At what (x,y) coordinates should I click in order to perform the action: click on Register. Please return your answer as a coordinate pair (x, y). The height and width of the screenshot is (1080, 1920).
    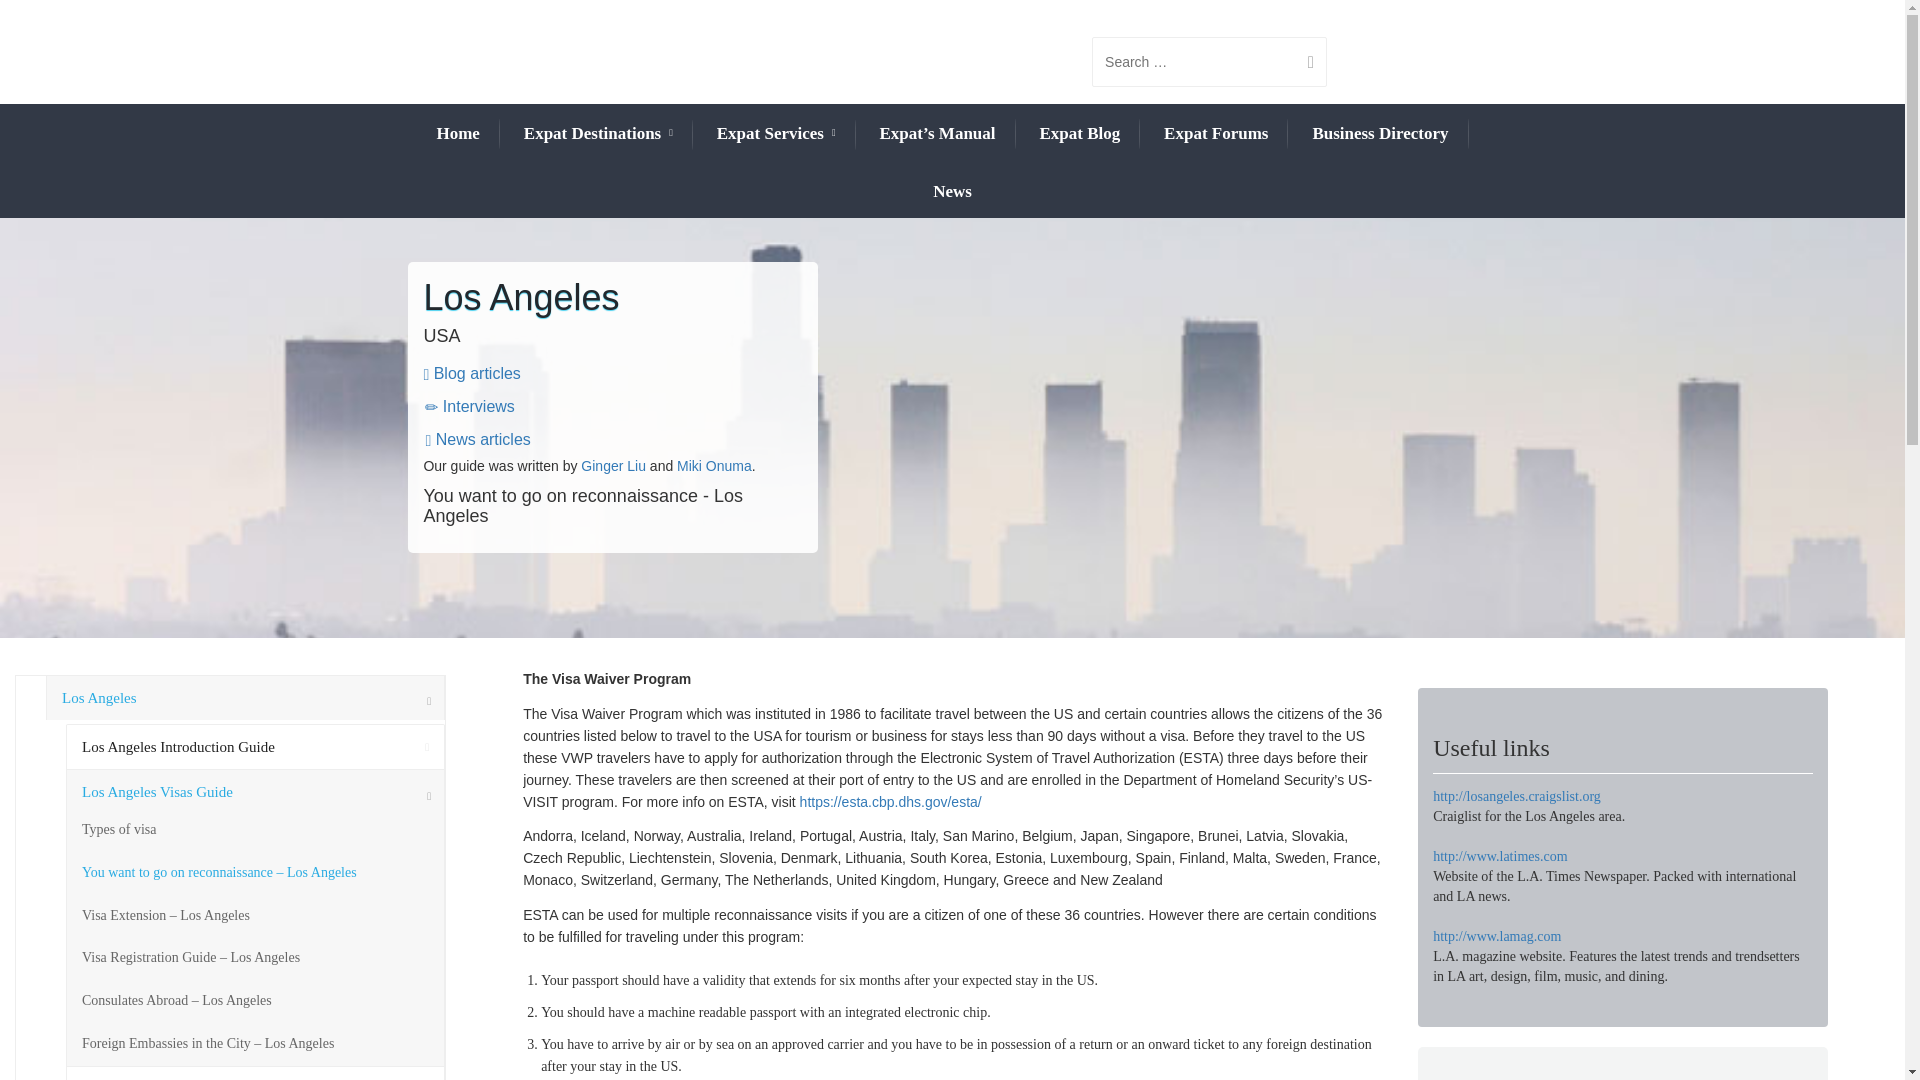
    Looking at the image, I should click on (989, 146).